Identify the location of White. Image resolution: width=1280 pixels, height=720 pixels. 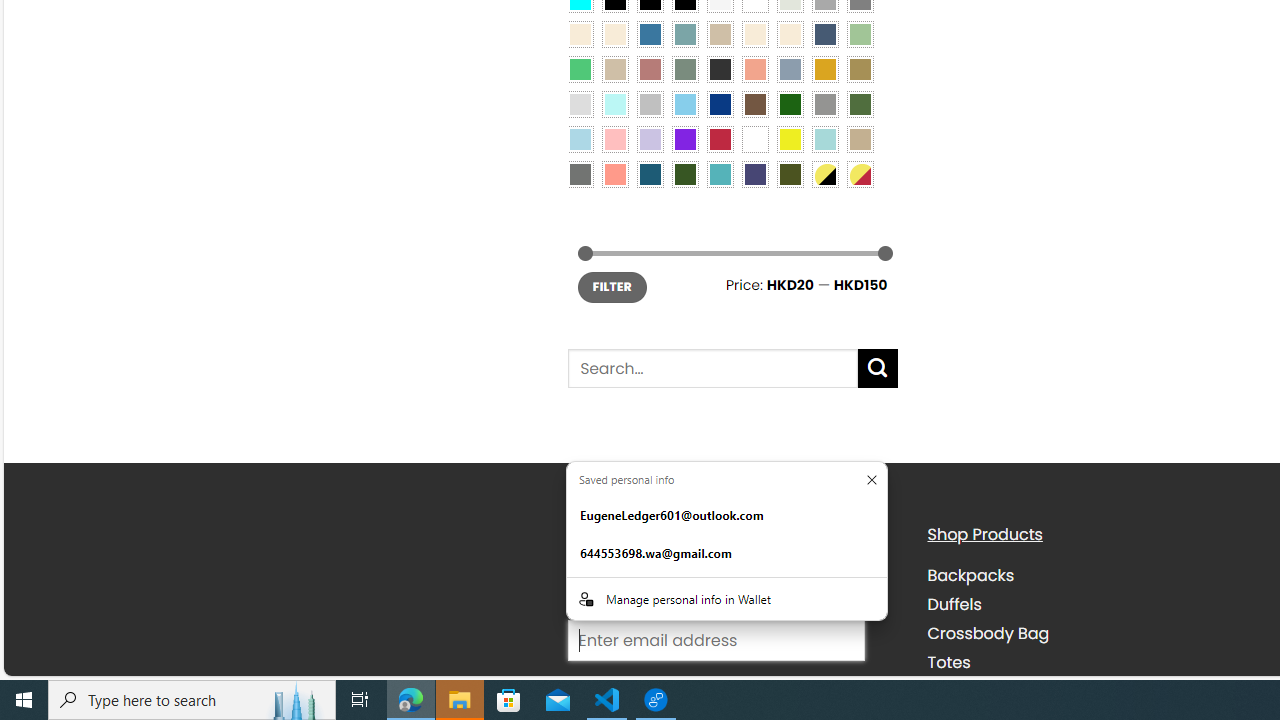
(755, 138).